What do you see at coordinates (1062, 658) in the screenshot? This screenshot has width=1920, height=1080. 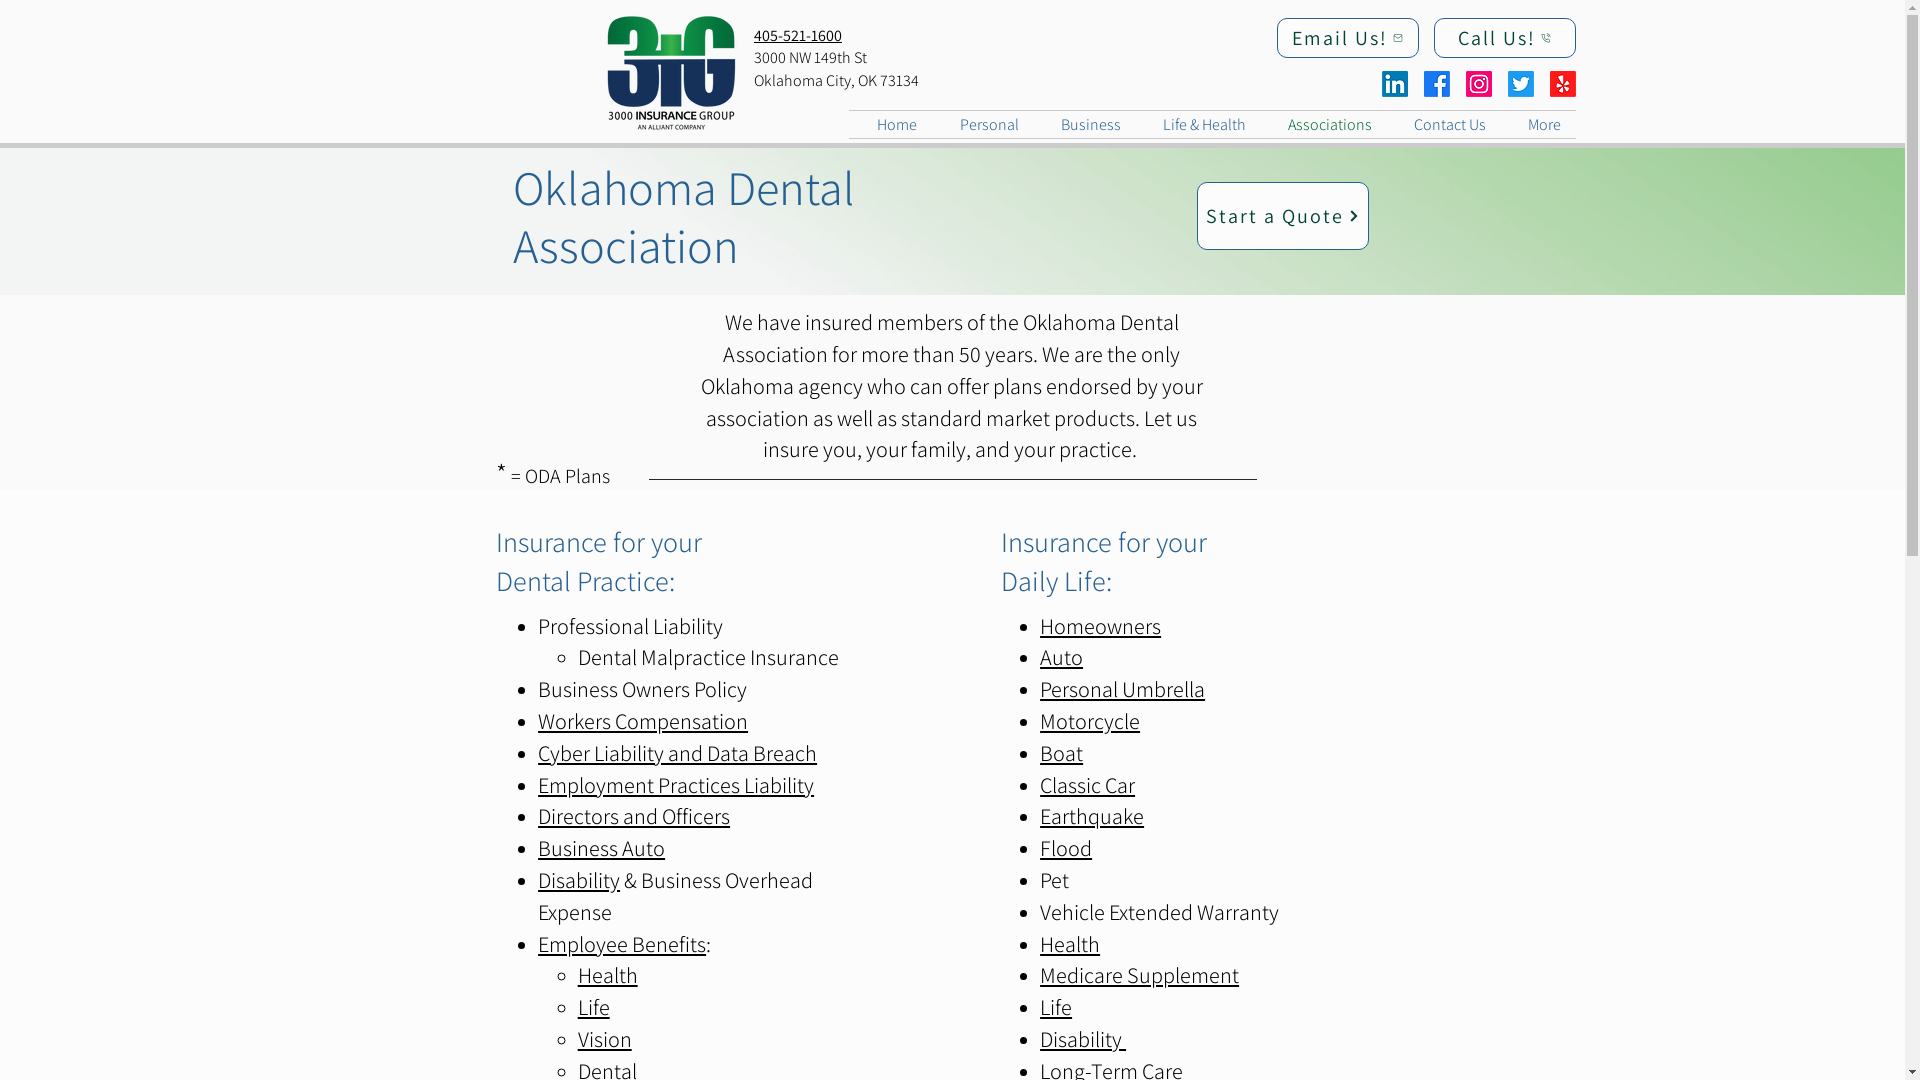 I see `Auto` at bounding box center [1062, 658].